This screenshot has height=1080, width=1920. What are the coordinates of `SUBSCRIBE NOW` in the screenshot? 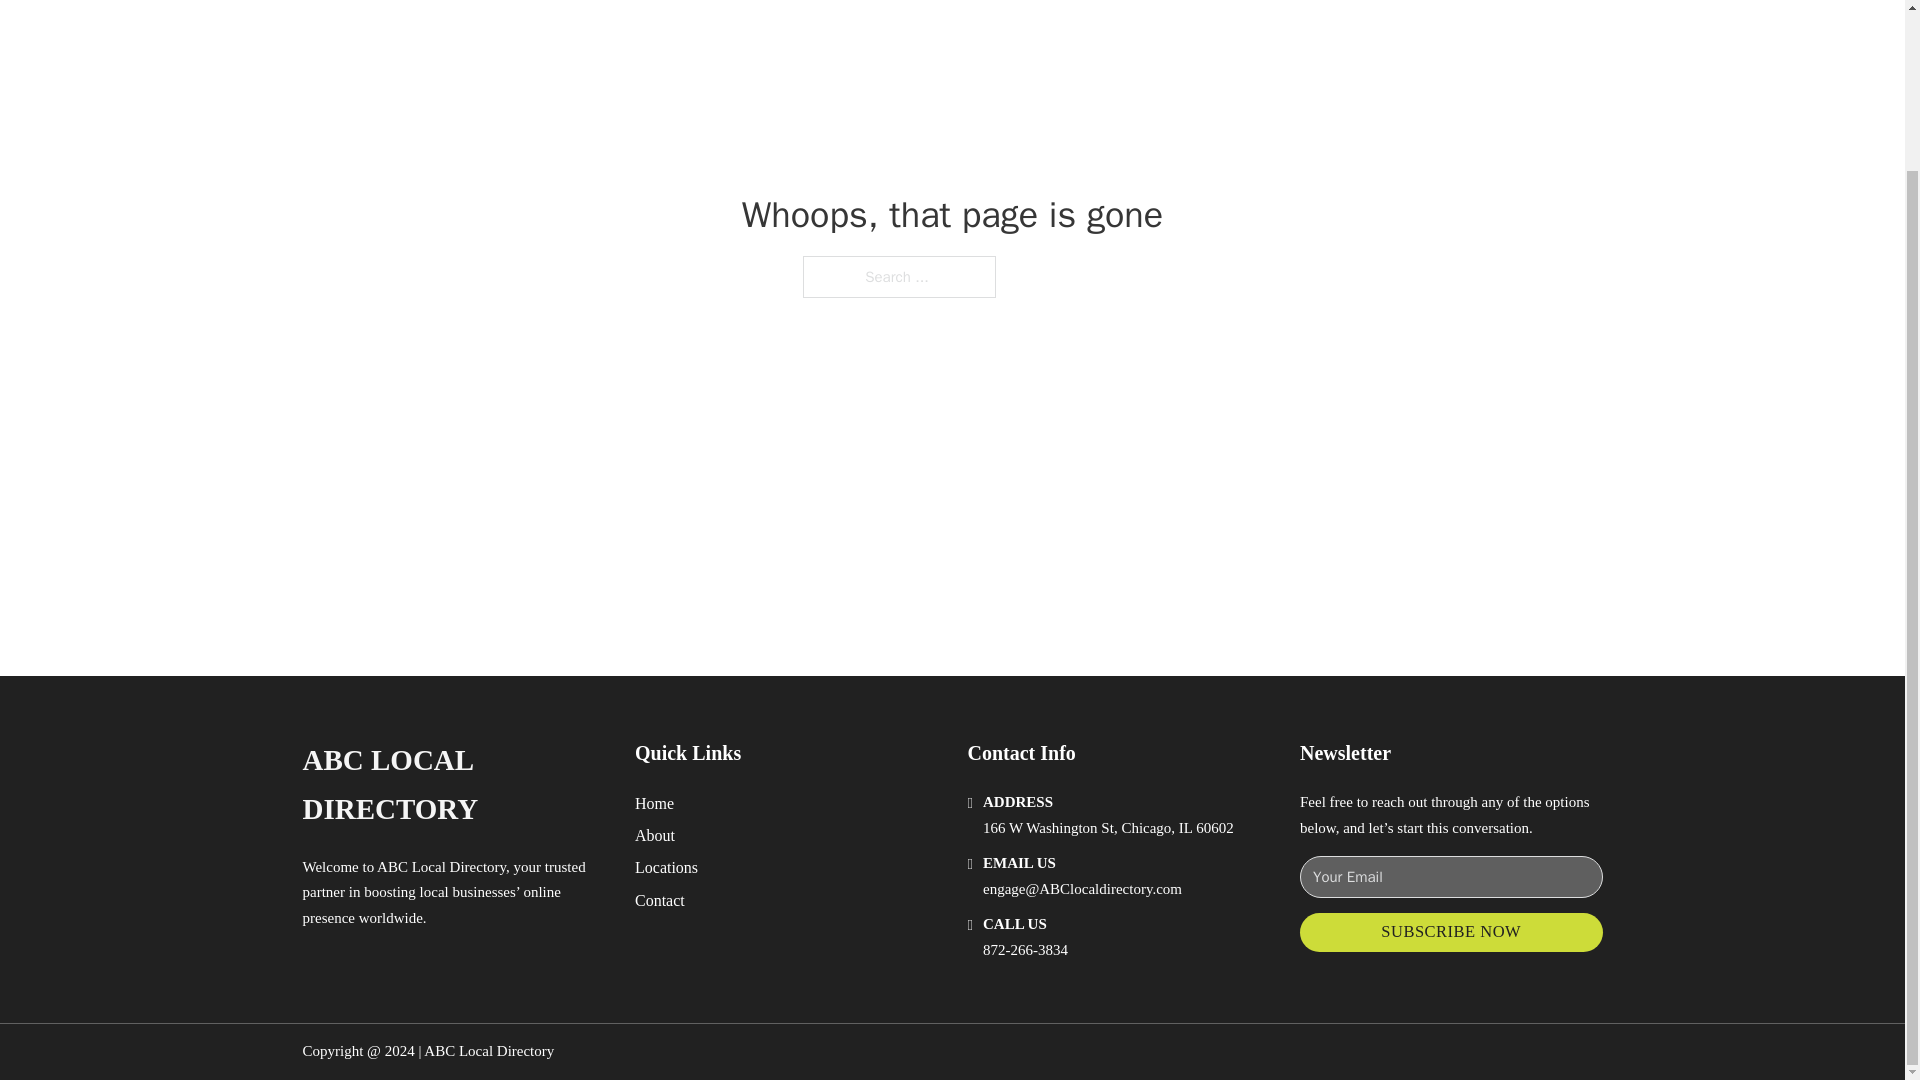 It's located at (1451, 932).